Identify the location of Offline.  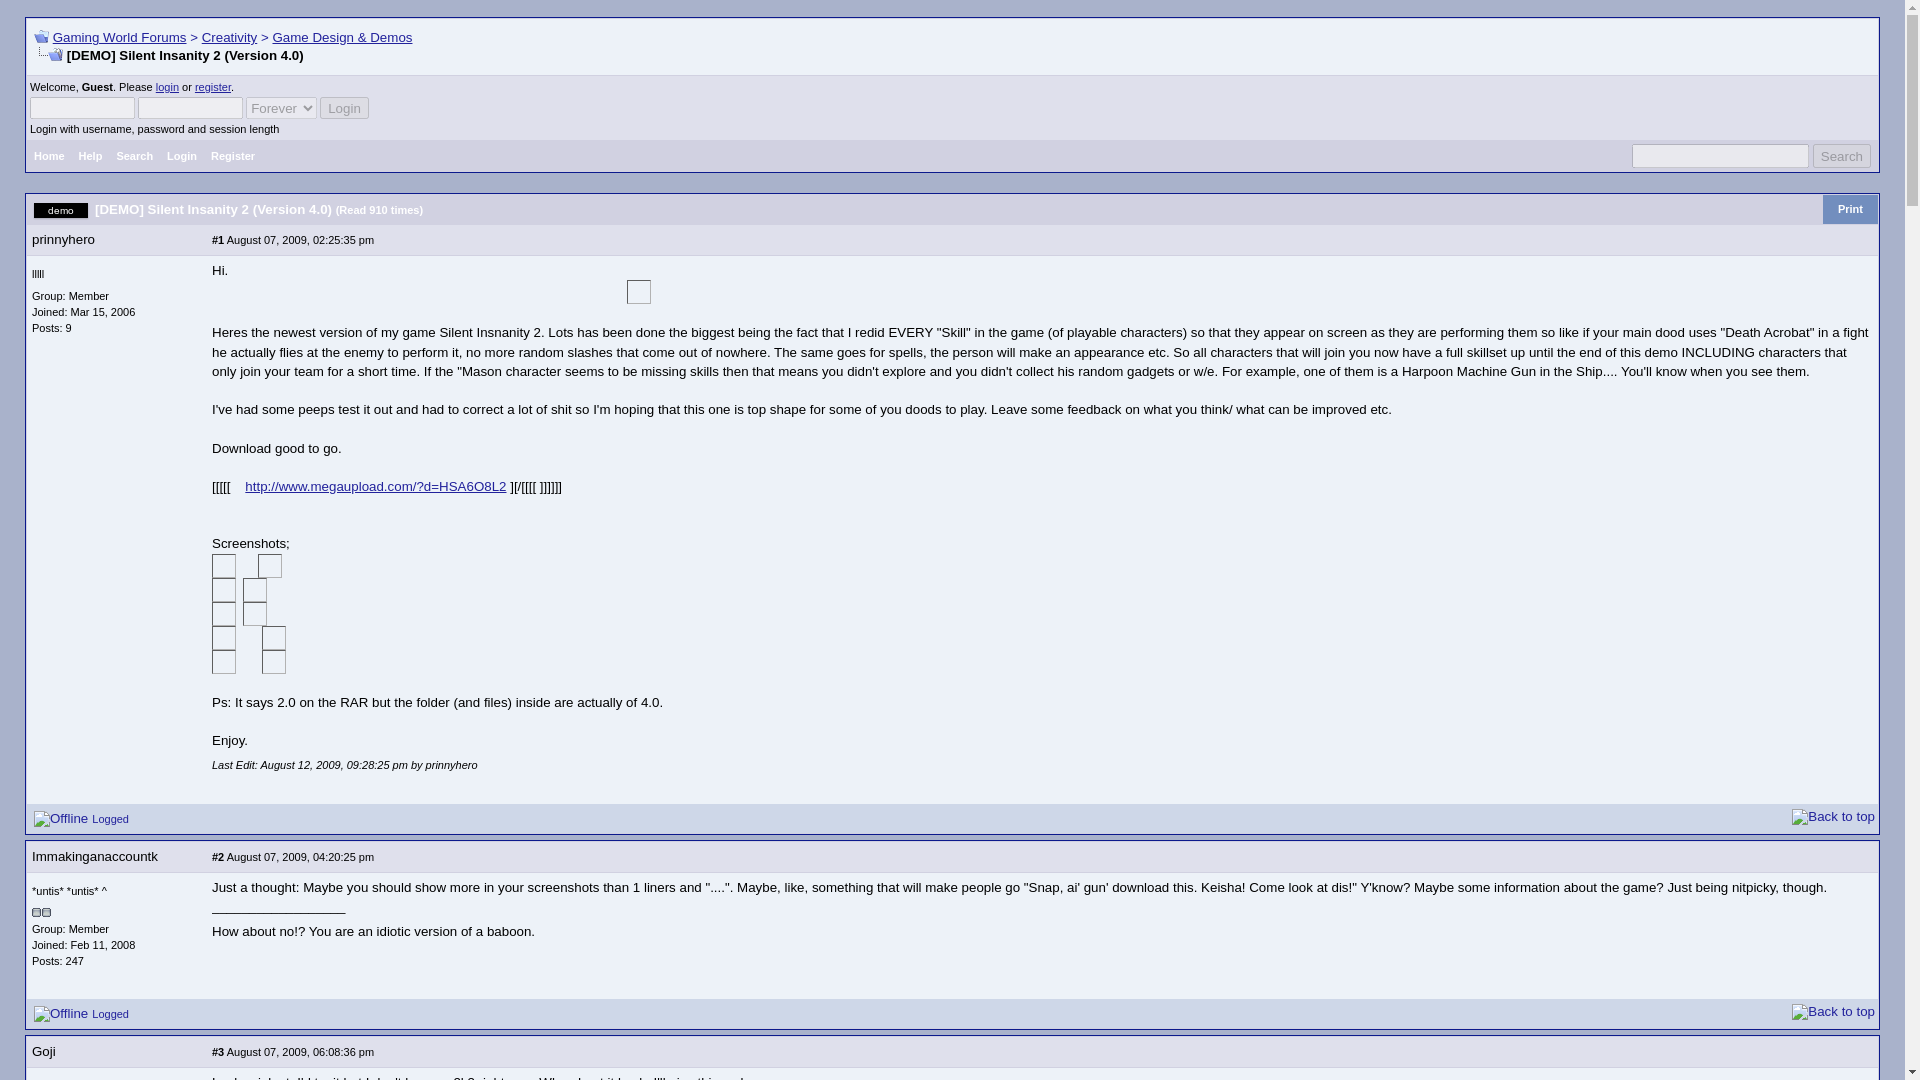
(61, 819).